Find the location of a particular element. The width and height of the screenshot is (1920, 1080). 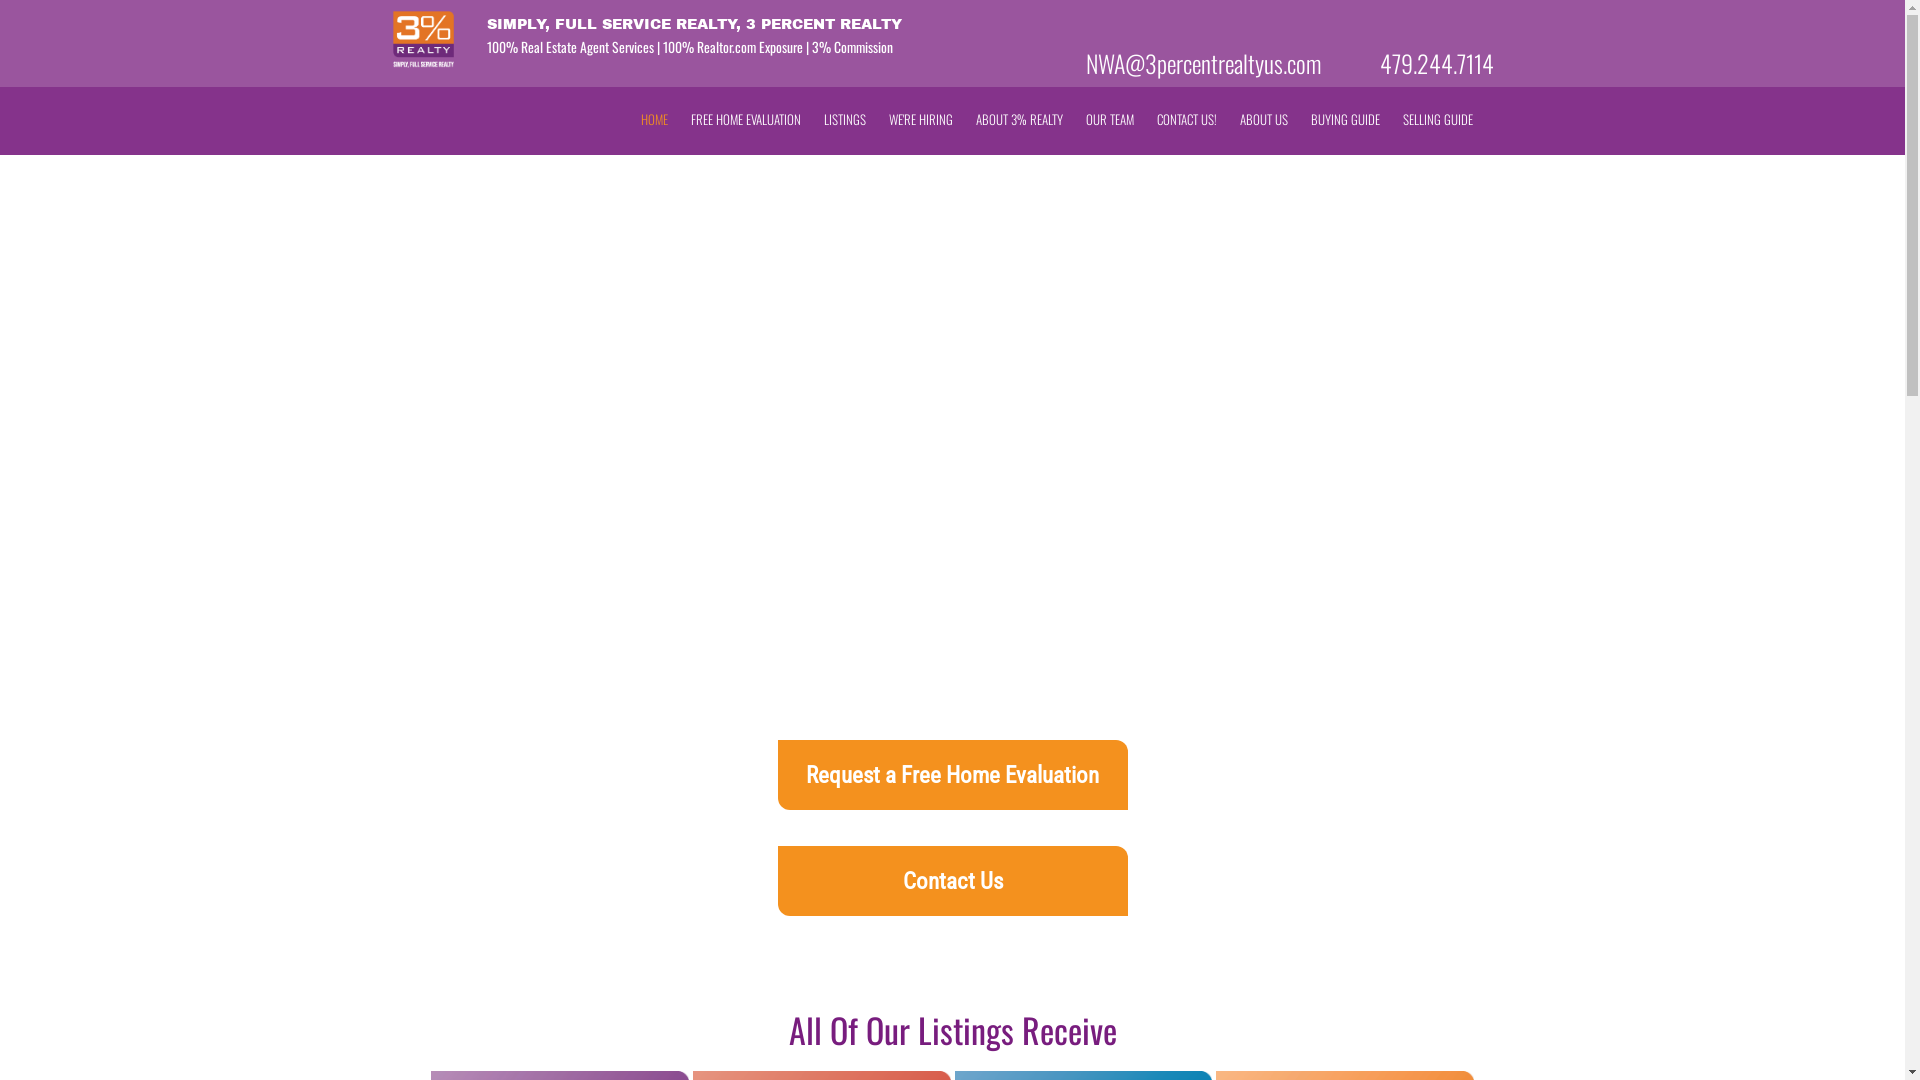

BUYING GUIDE is located at coordinates (1344, 120).